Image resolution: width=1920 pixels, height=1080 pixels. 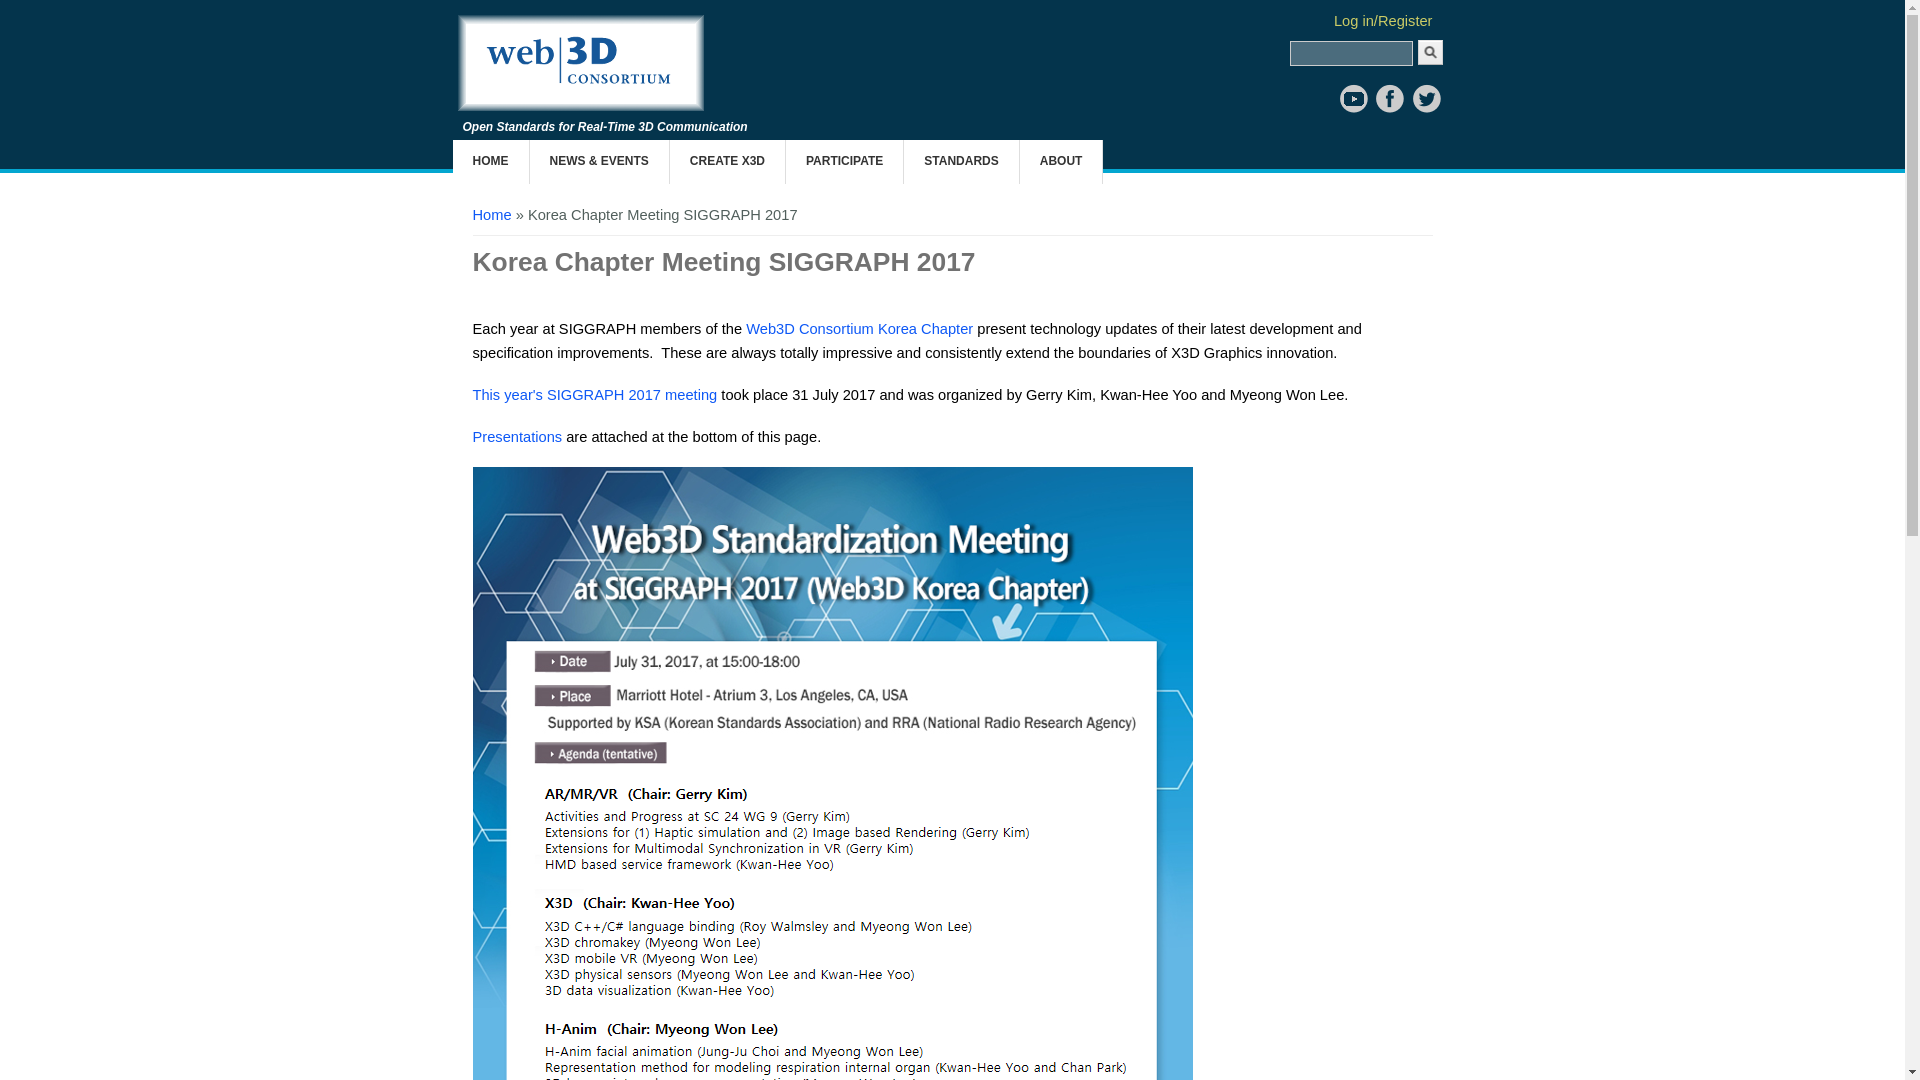 I want to click on Twitter, so click(x=1425, y=98).